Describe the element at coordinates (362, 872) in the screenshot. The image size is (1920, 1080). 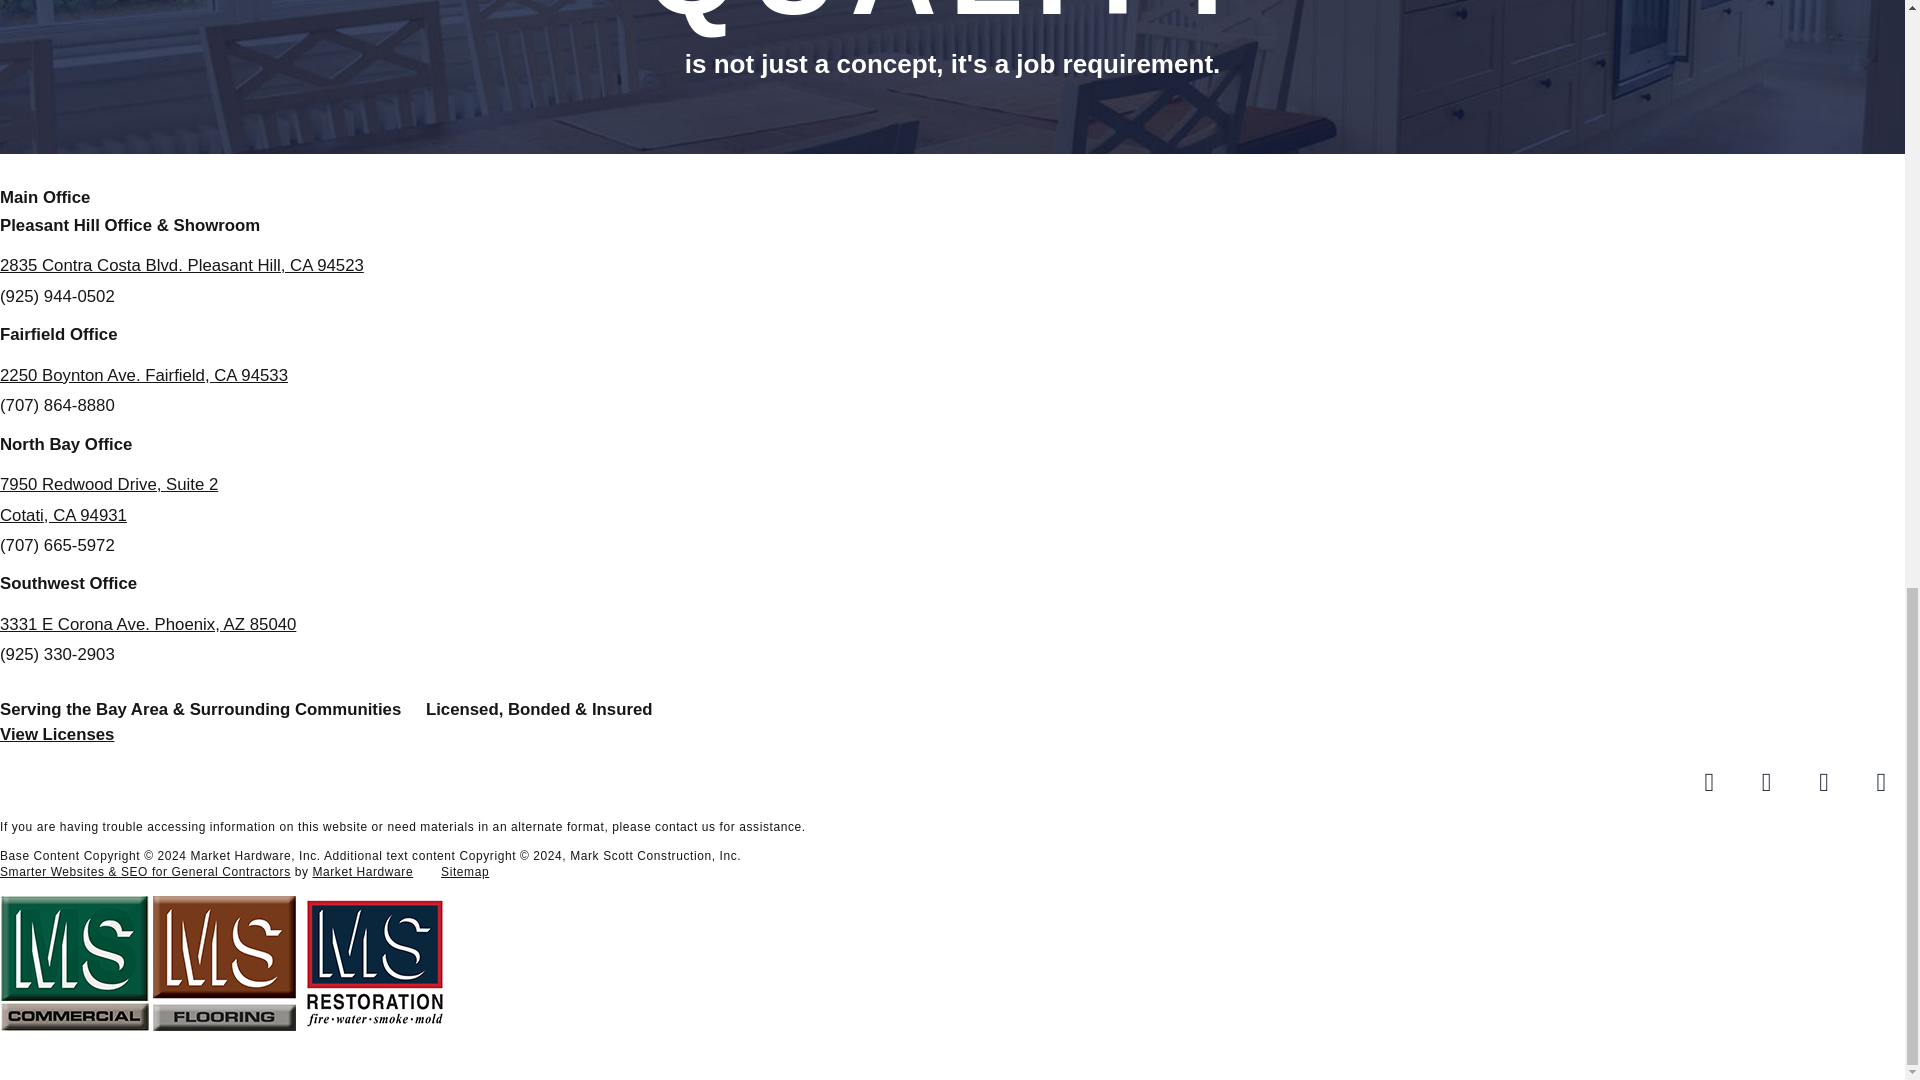
I see `Market Hardware` at that location.